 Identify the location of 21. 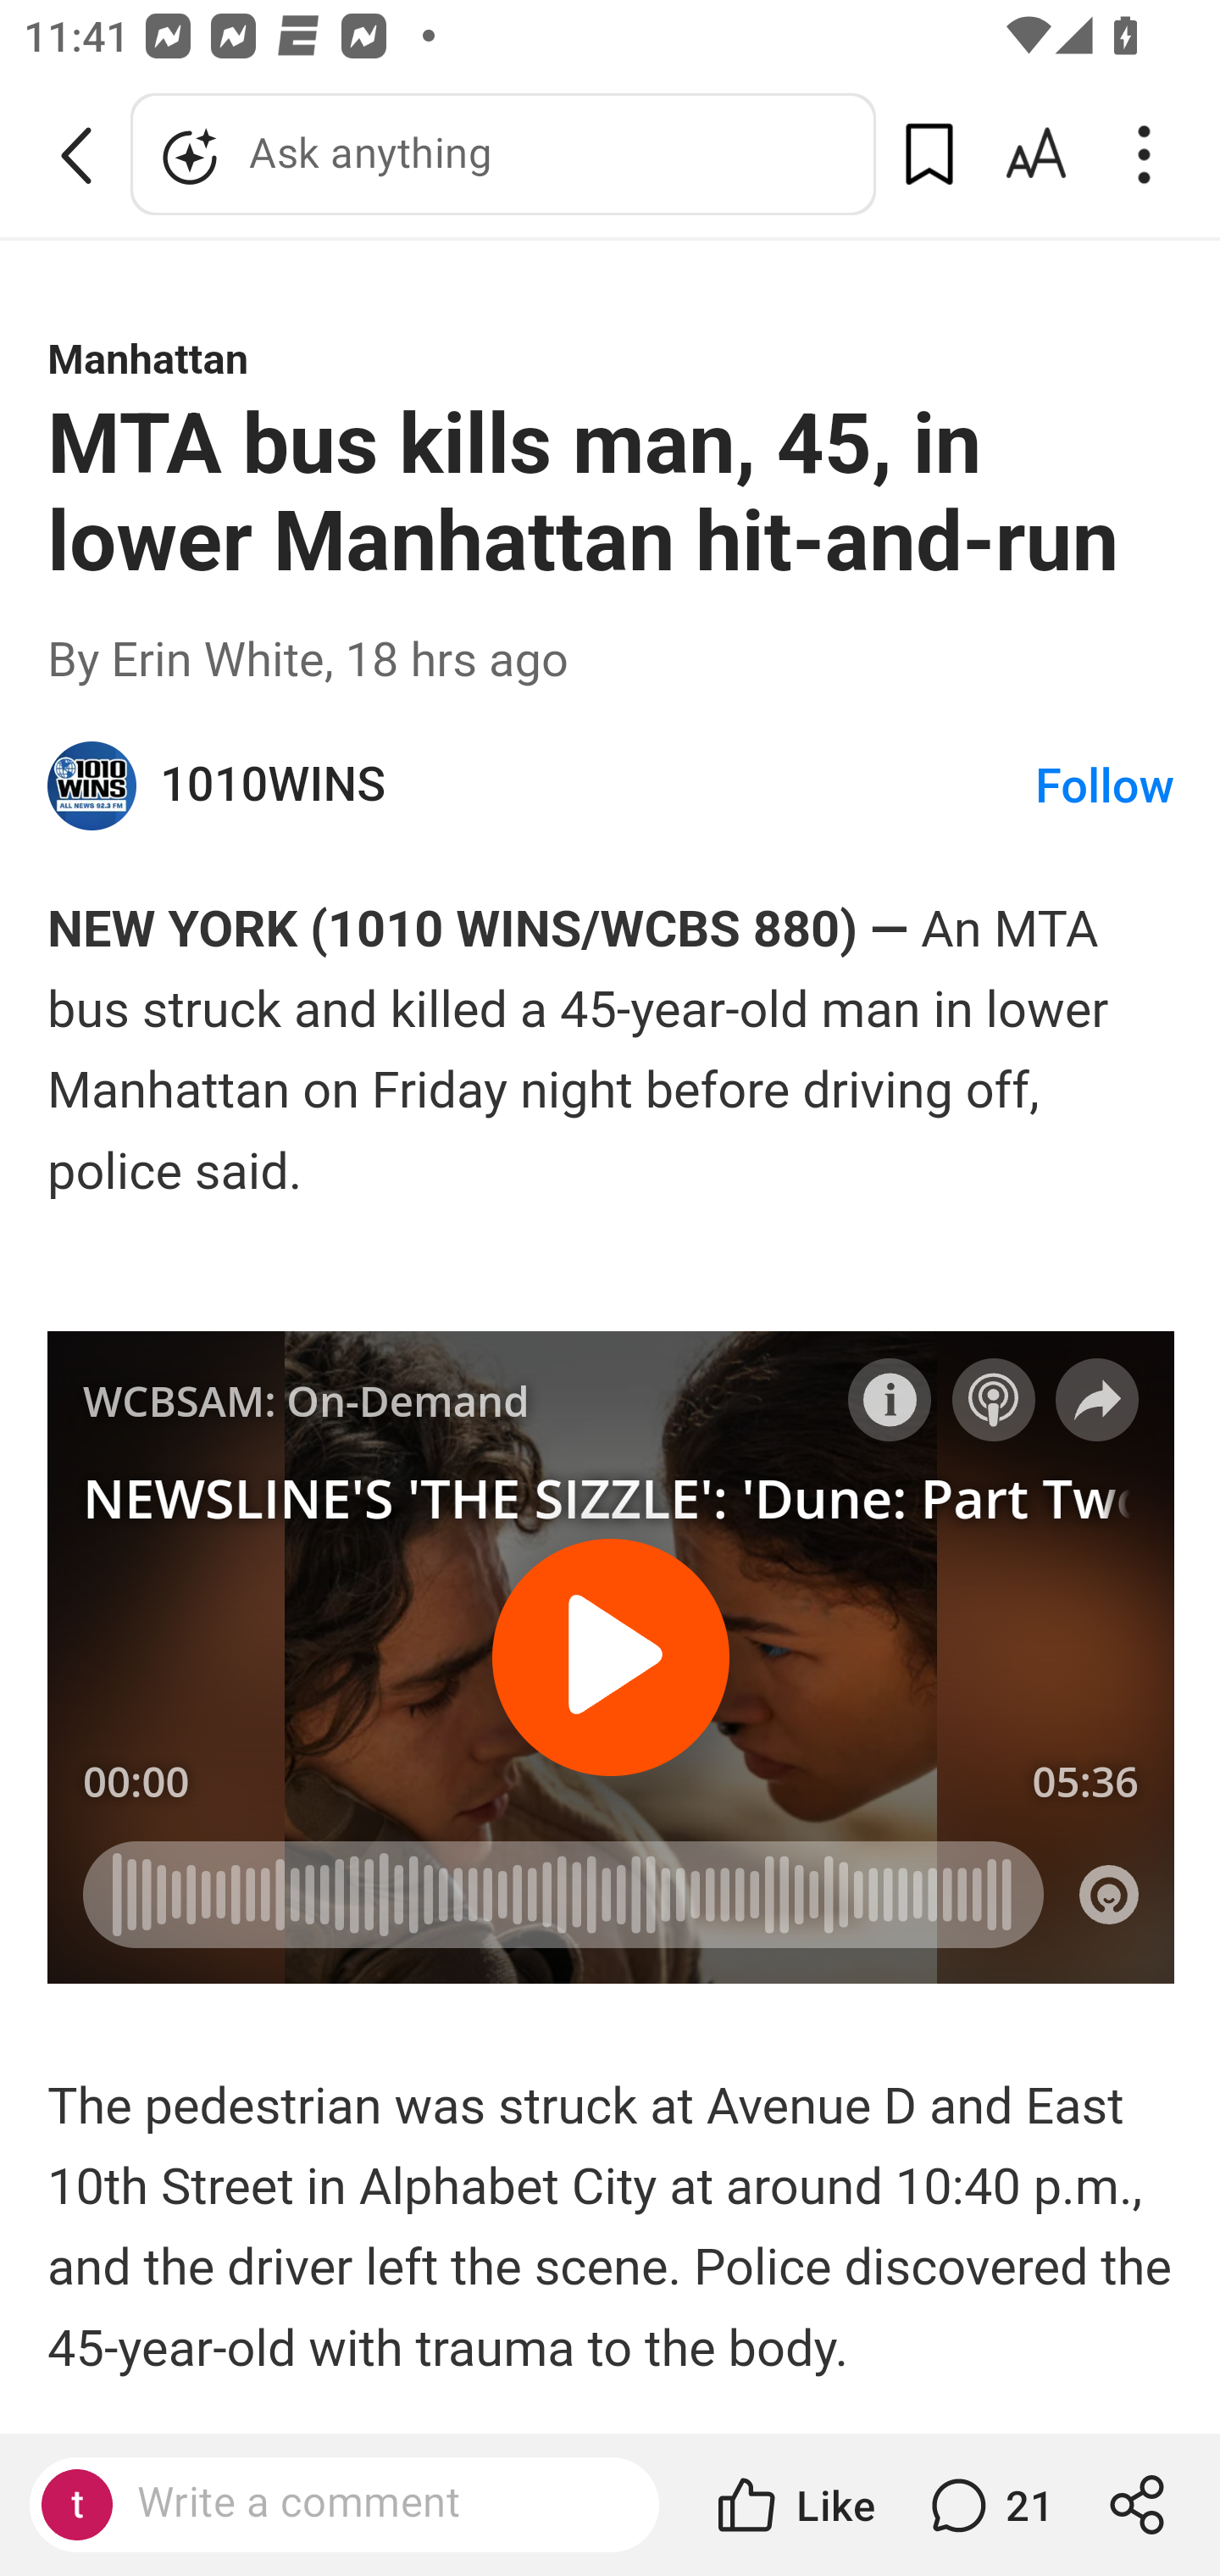
(988, 2505).